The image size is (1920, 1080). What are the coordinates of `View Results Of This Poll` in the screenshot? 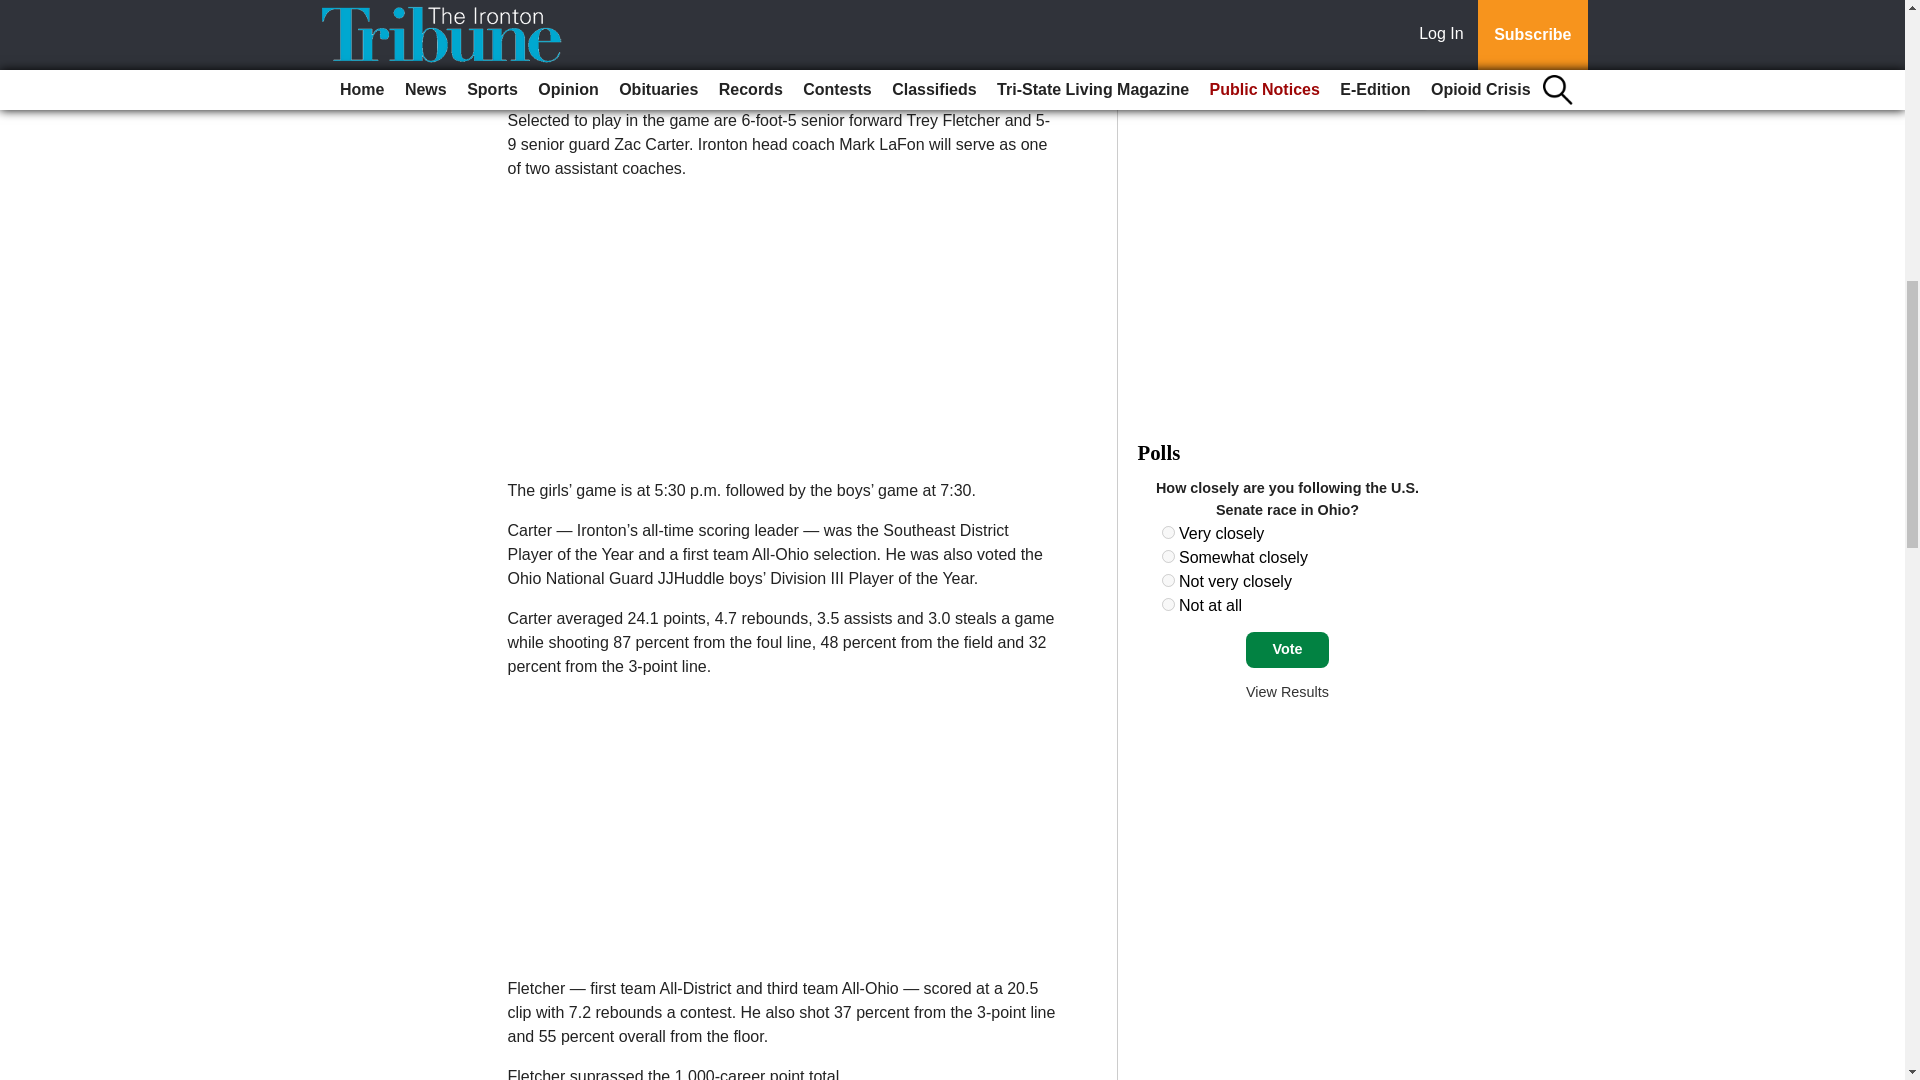 It's located at (1287, 691).